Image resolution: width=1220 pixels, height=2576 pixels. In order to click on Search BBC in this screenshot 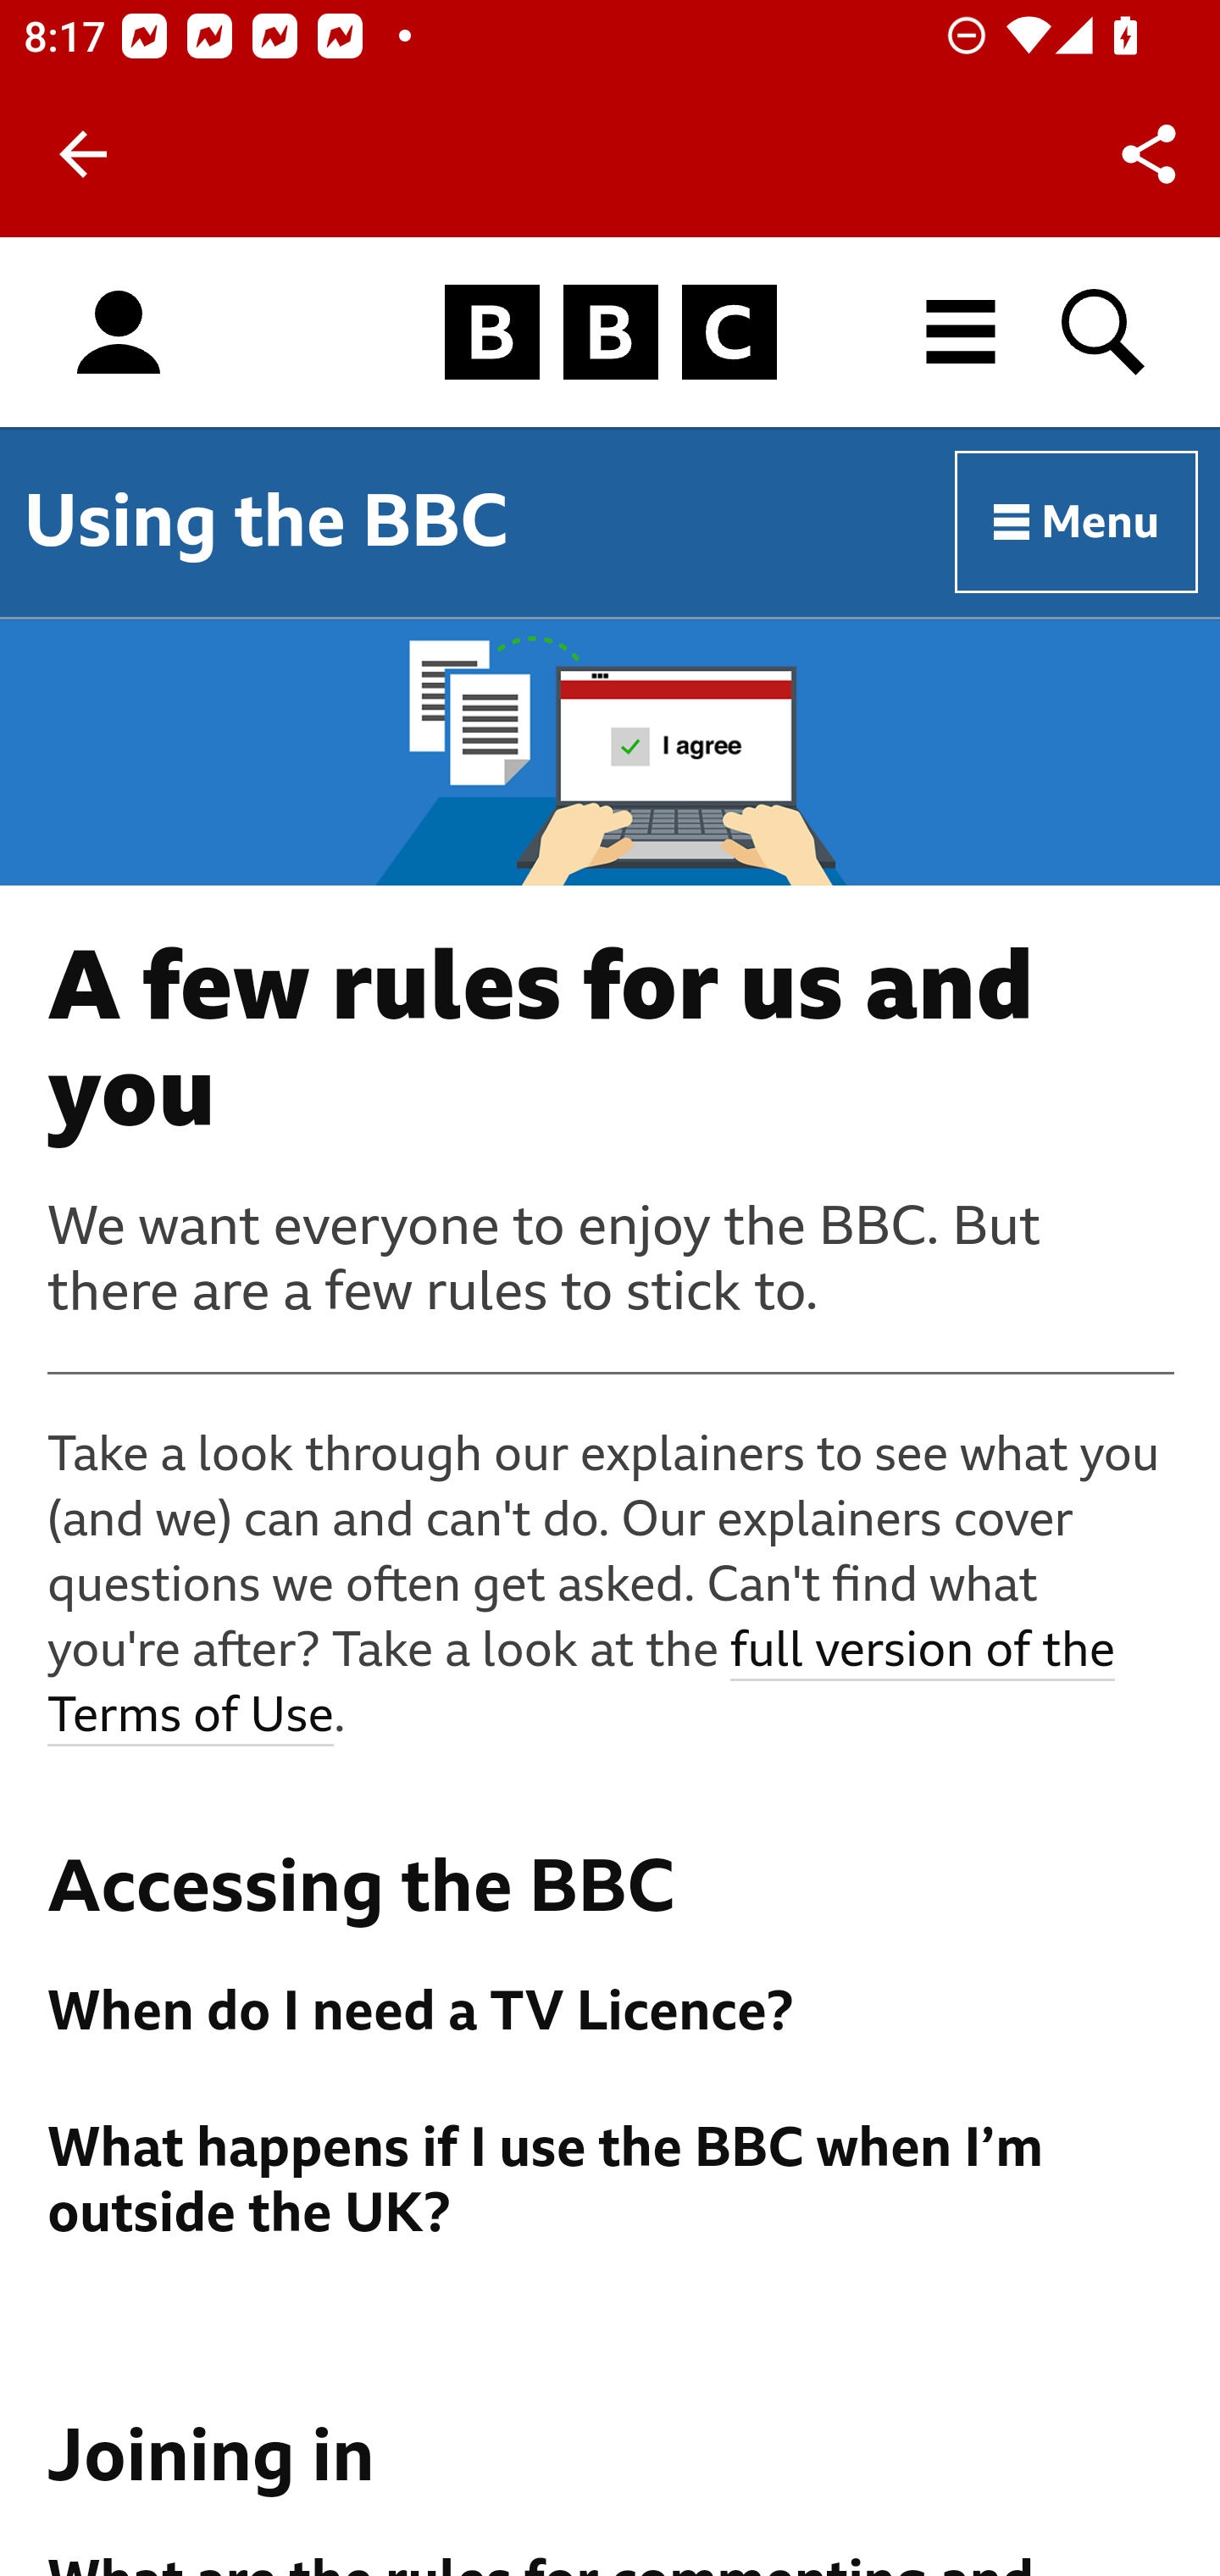, I will do `click(1105, 332)`.